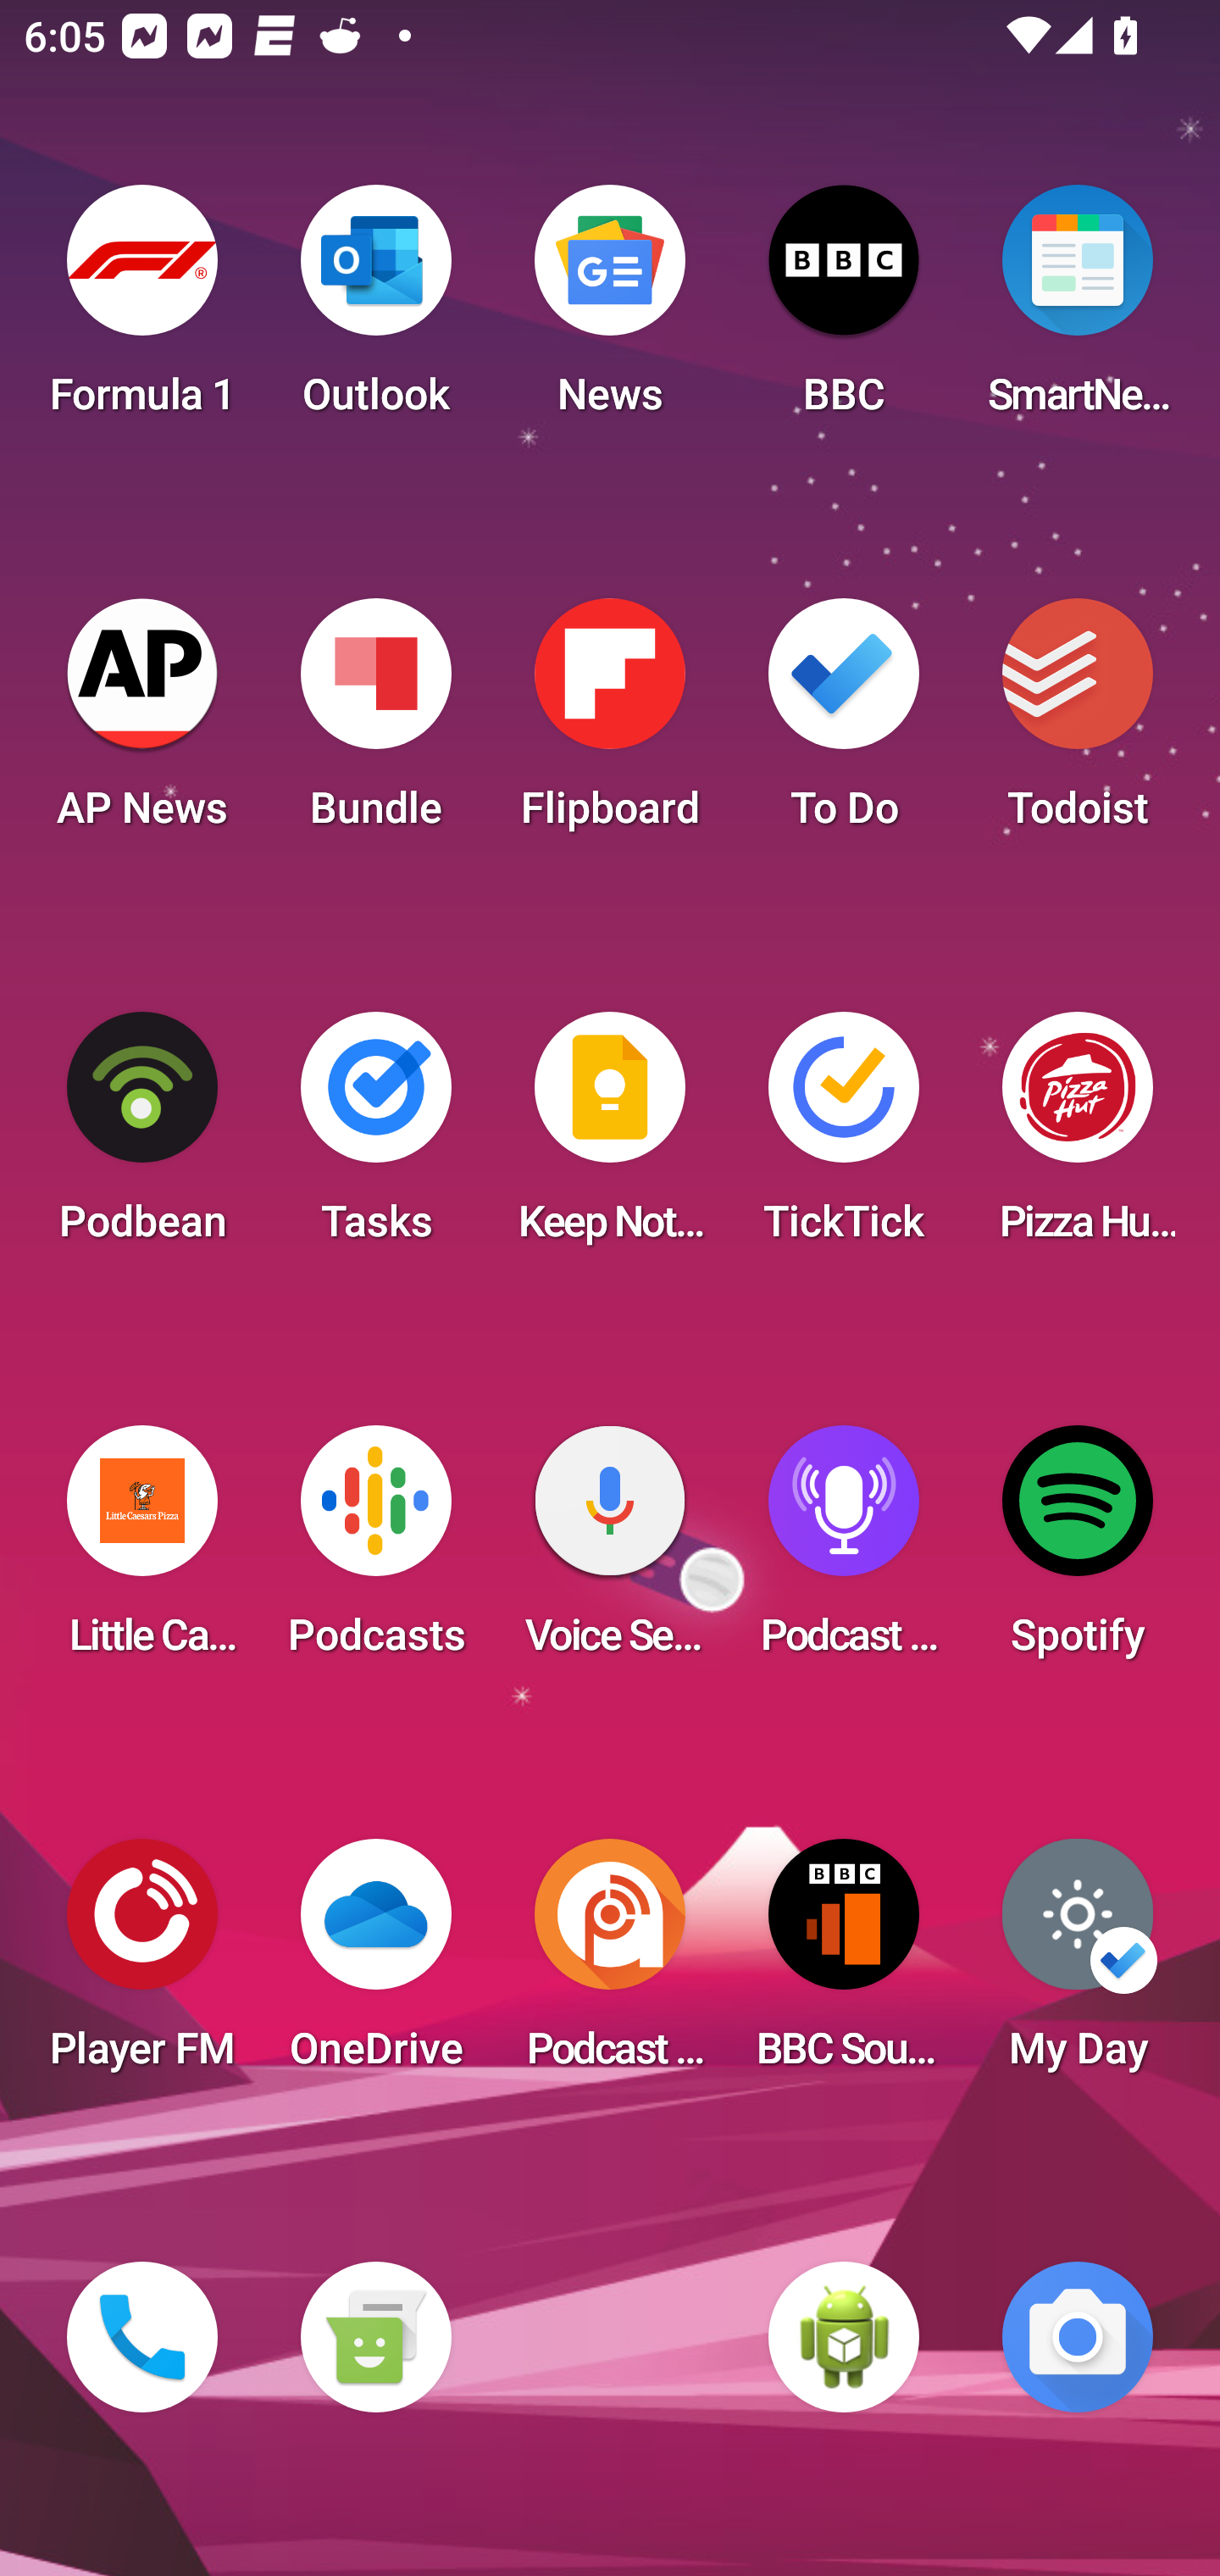  I want to click on Pizza Hut HK & Macau, so click(1078, 1137).